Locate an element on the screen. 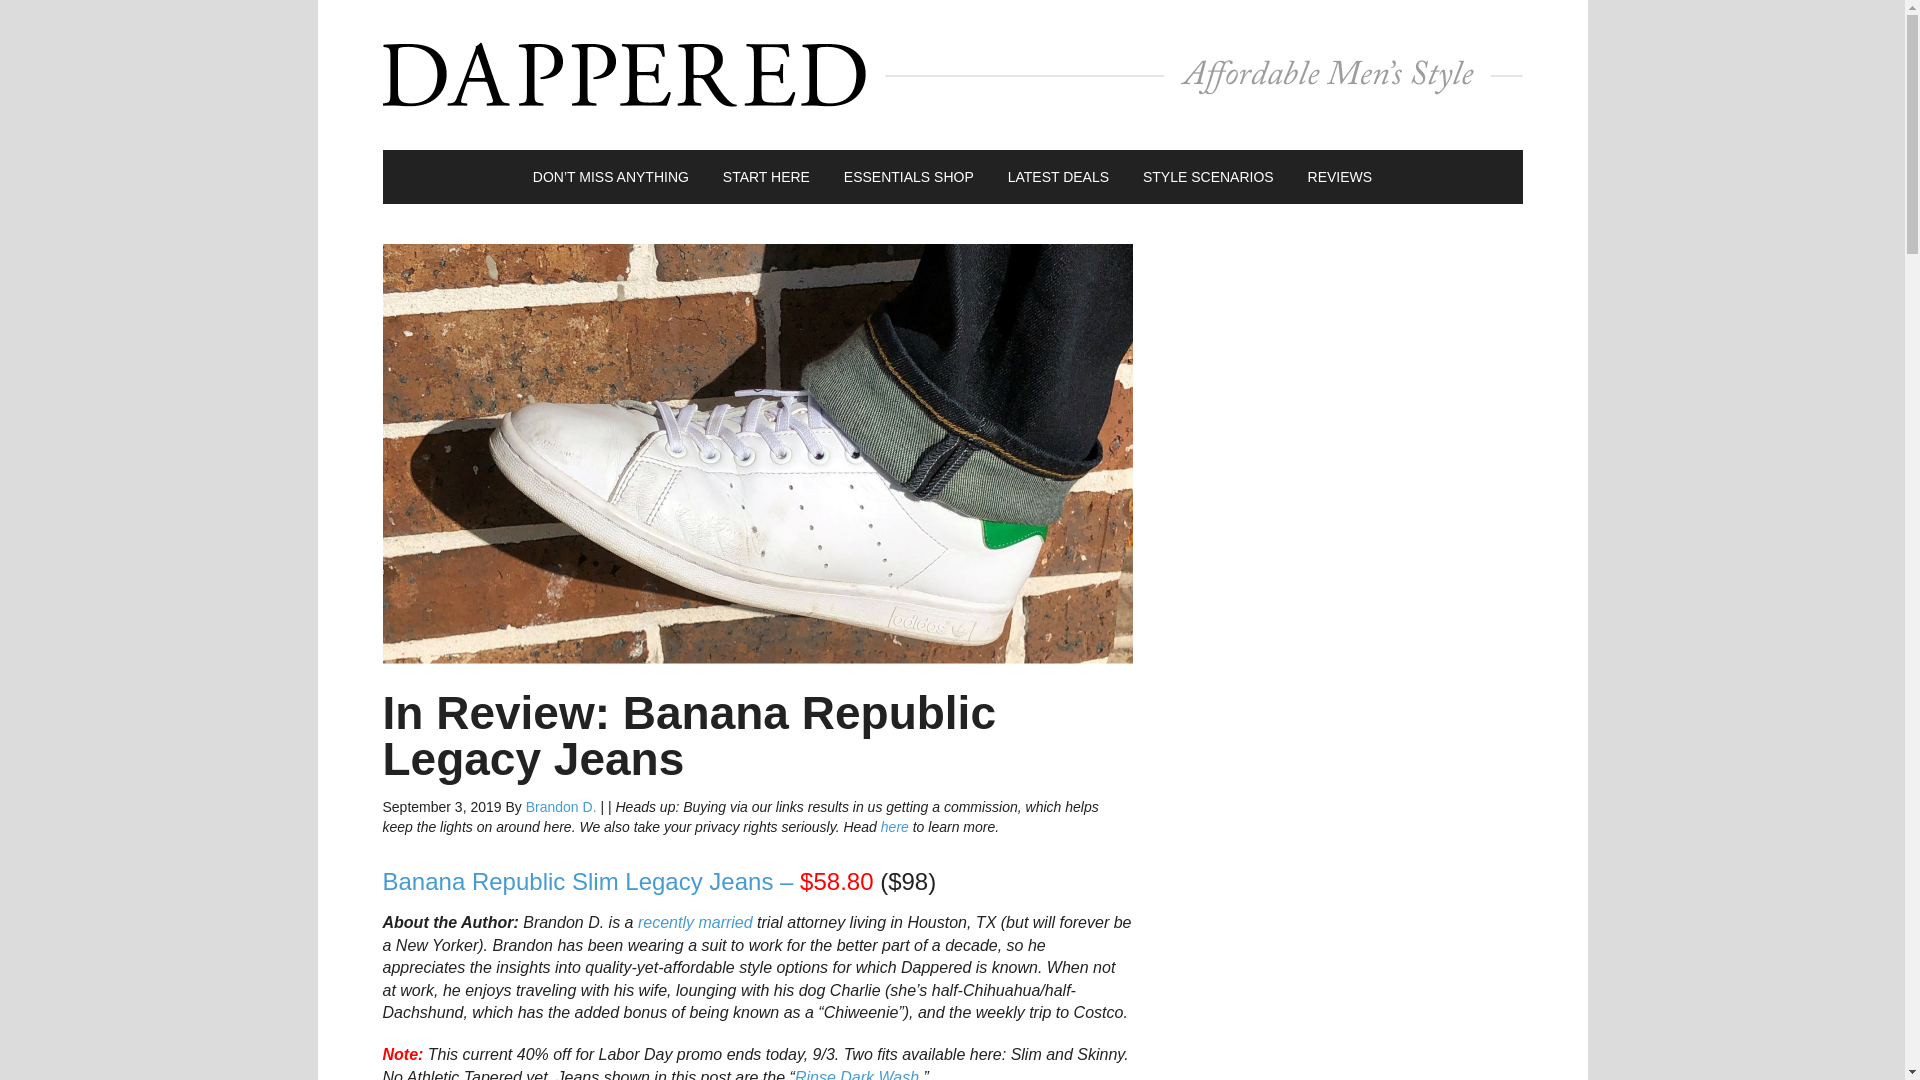 This screenshot has height=1080, width=1920. here is located at coordinates (894, 826).